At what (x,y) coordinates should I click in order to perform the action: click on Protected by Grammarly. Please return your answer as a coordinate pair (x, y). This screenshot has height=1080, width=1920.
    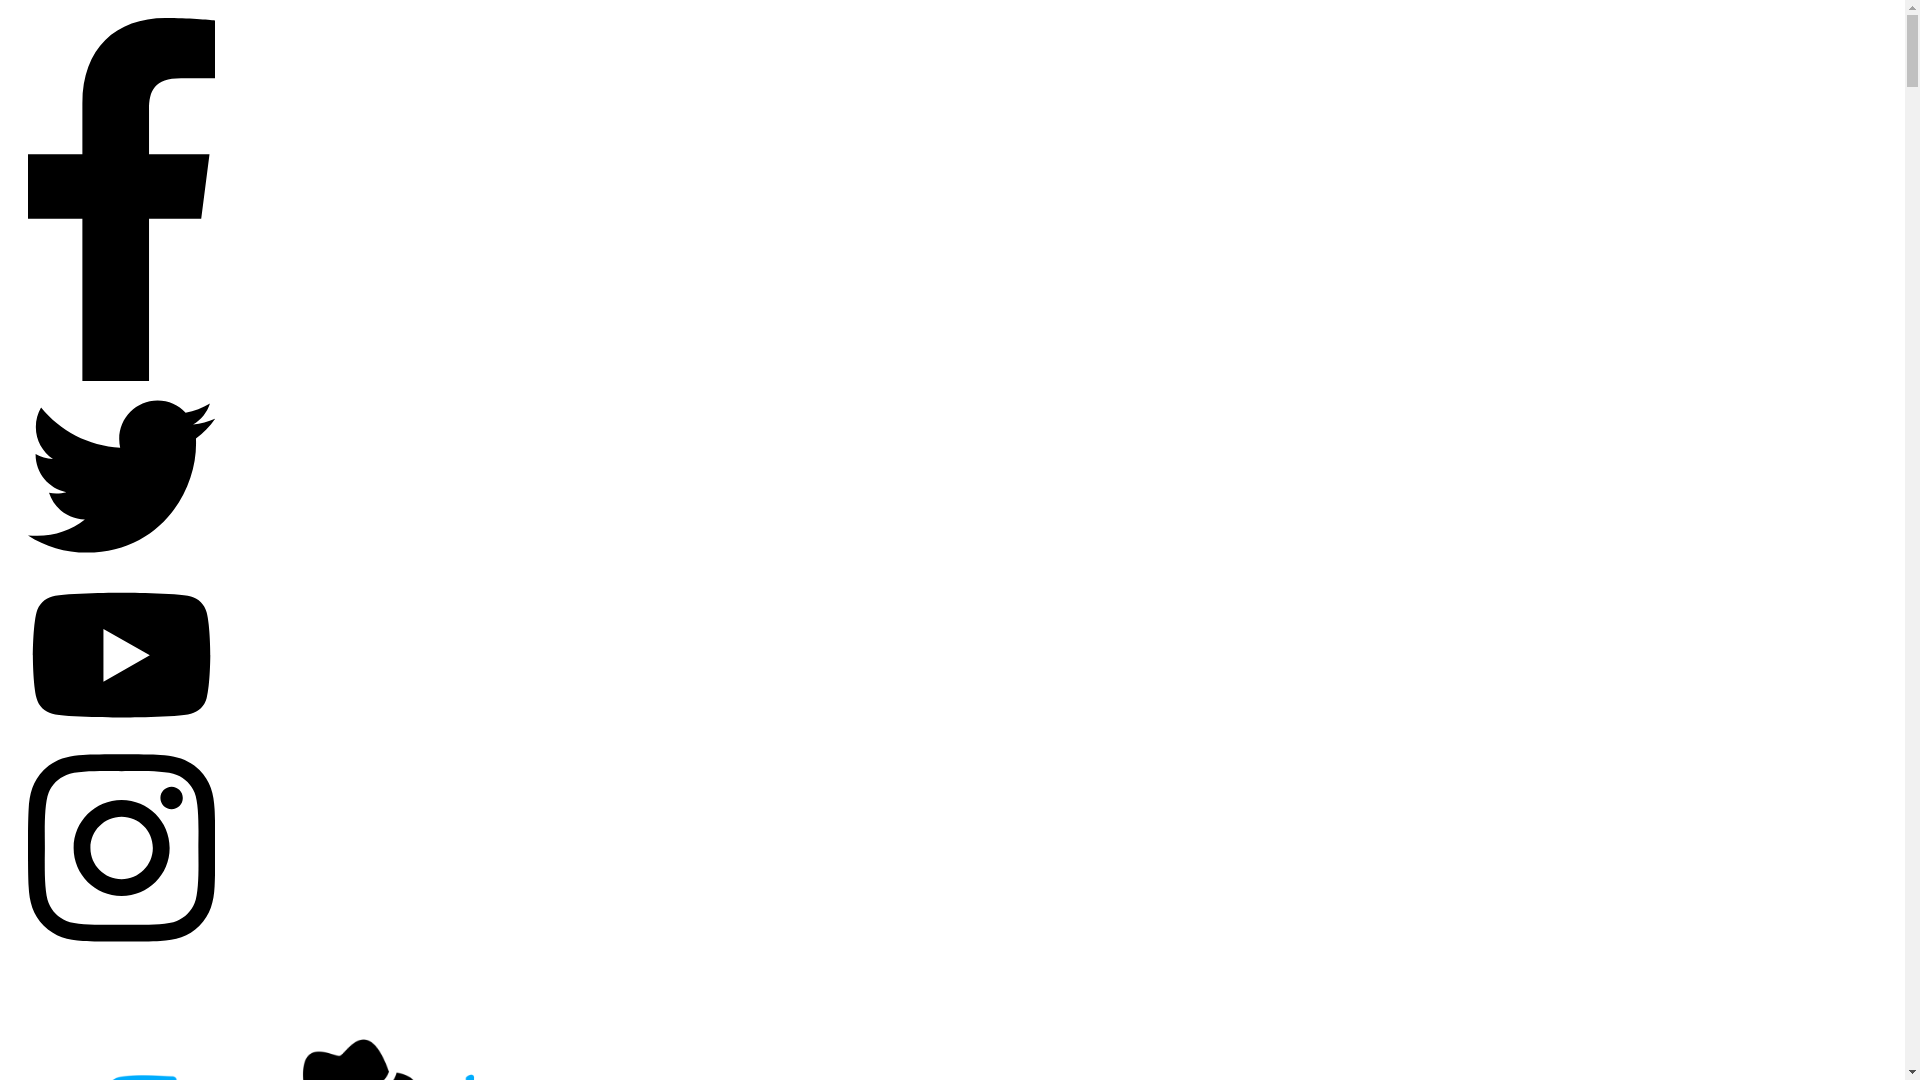
    Looking at the image, I should click on (474, 254).